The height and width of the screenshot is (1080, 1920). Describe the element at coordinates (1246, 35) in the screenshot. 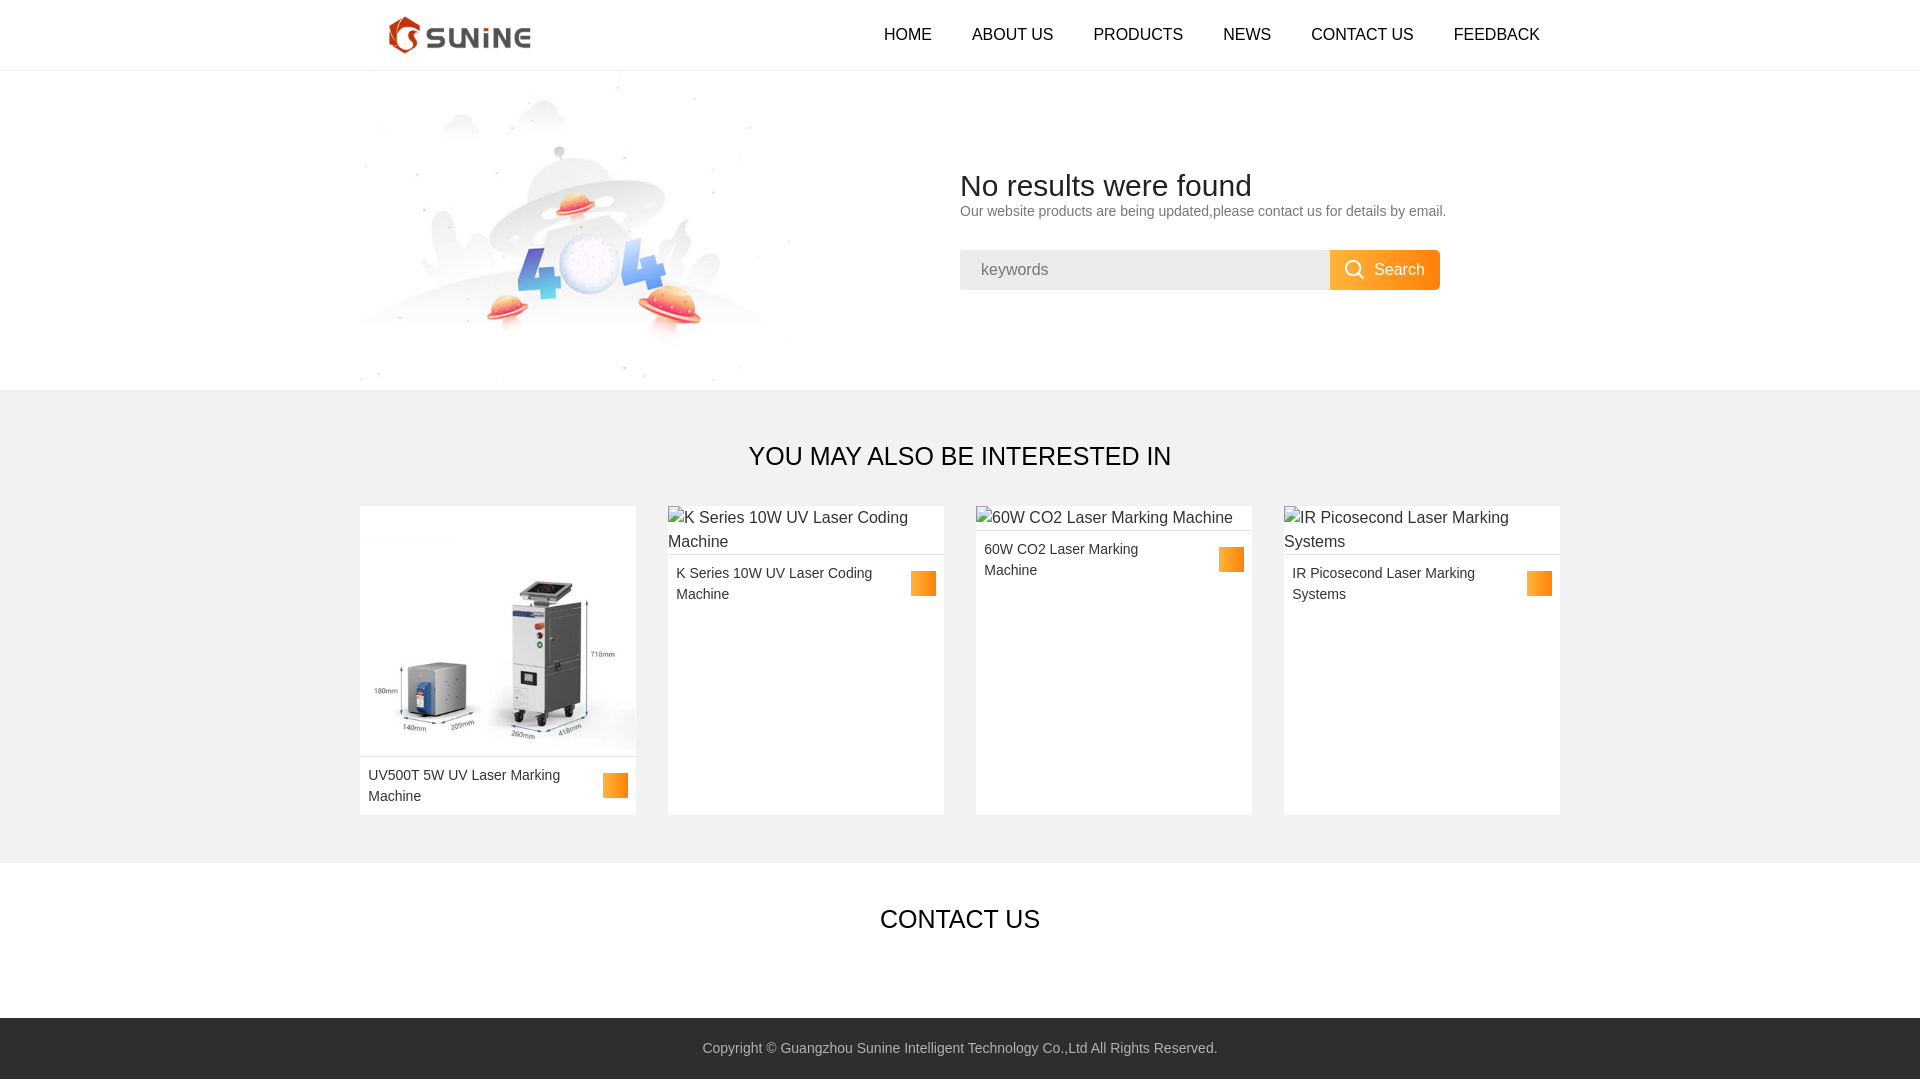

I see `NEWS` at that location.